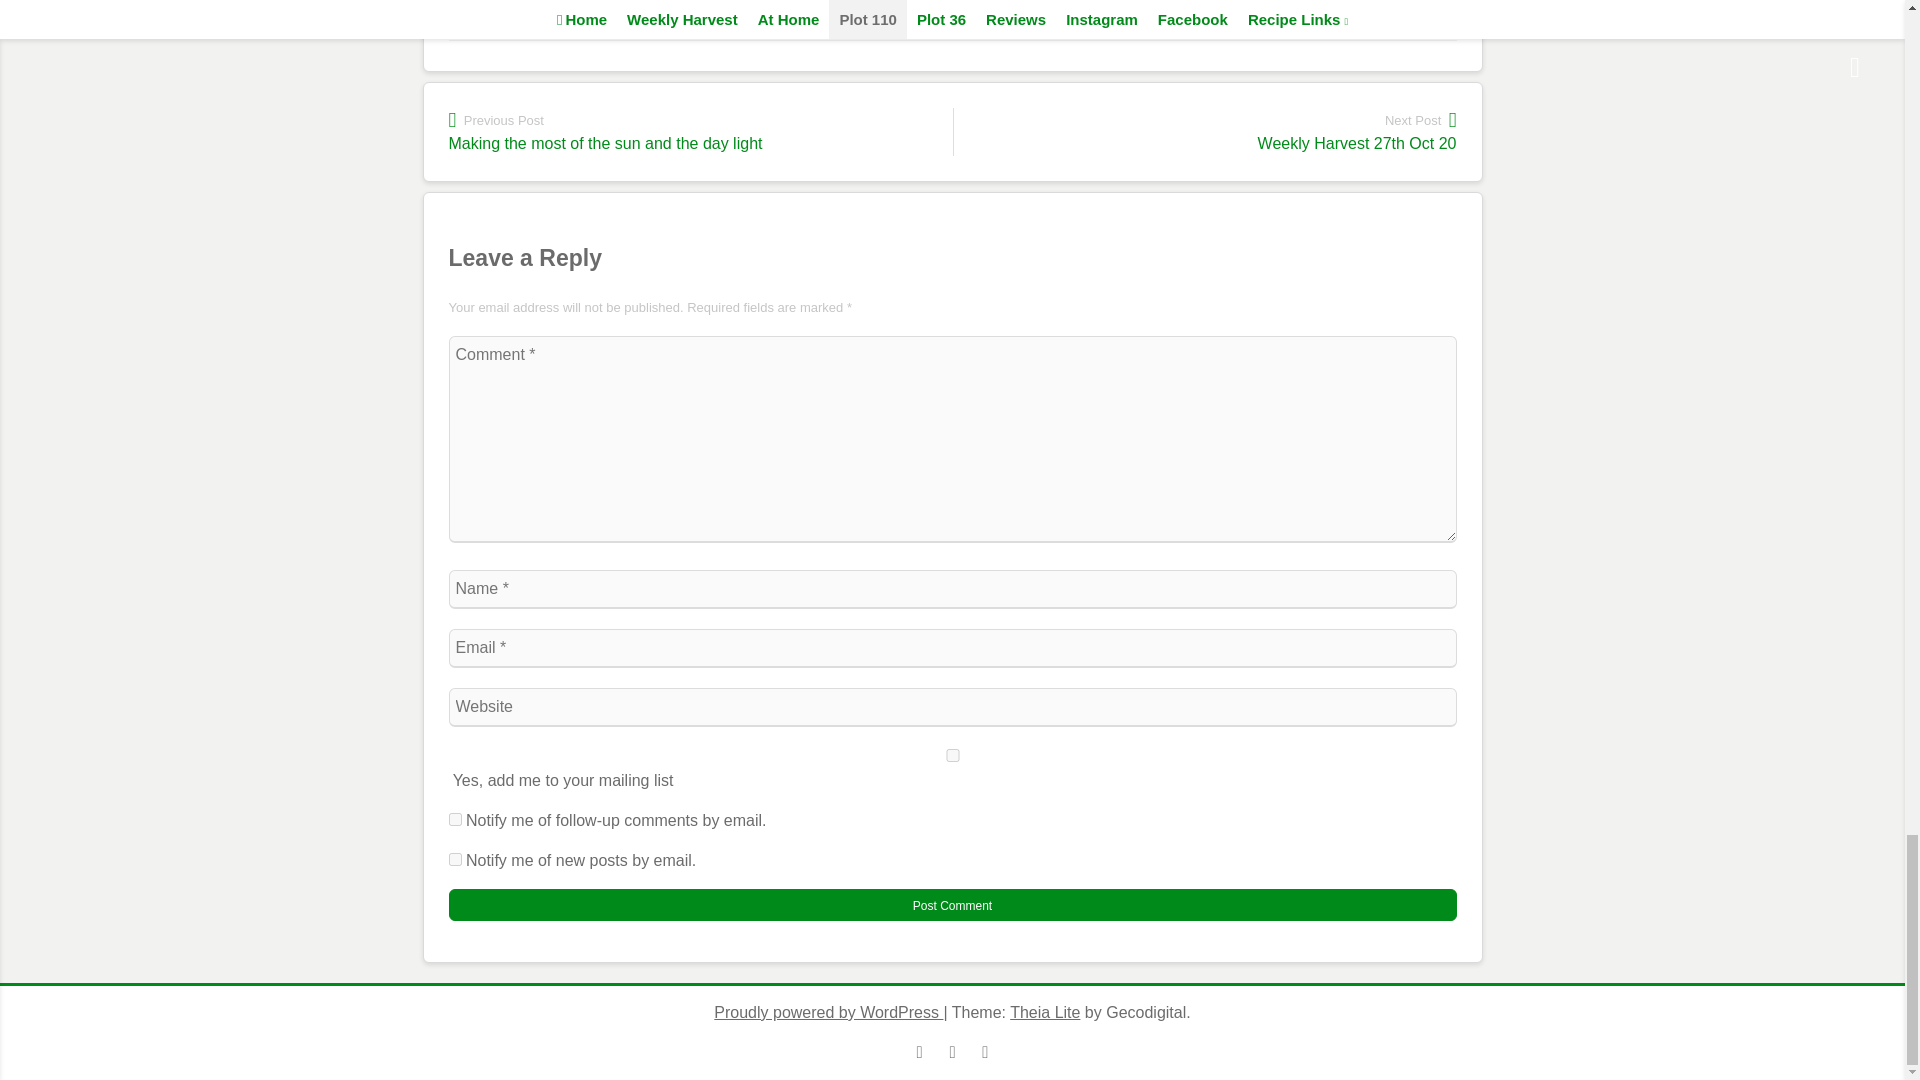 The width and height of the screenshot is (1920, 1080). Describe the element at coordinates (454, 820) in the screenshot. I see `subscribe` at that location.